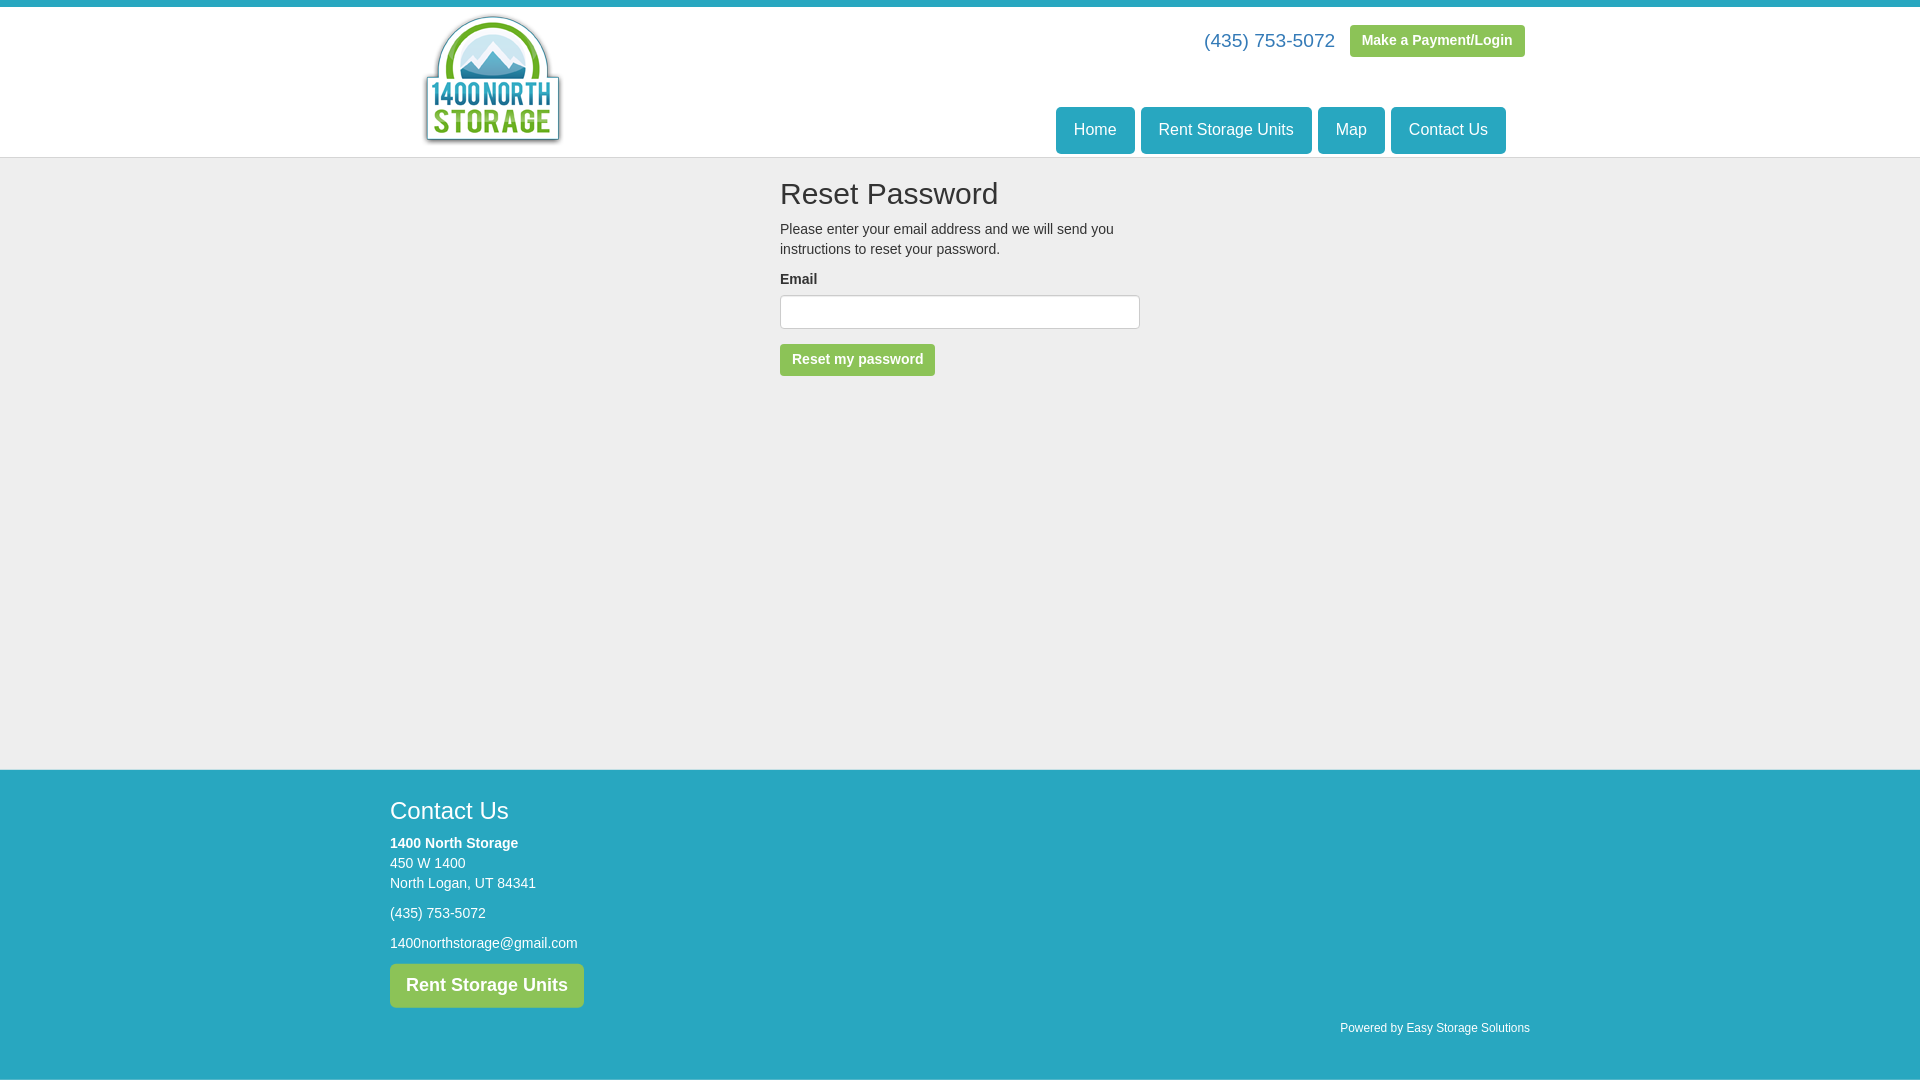 Image resolution: width=1920 pixels, height=1080 pixels. What do you see at coordinates (858, 360) in the screenshot?
I see `Reset my password` at bounding box center [858, 360].